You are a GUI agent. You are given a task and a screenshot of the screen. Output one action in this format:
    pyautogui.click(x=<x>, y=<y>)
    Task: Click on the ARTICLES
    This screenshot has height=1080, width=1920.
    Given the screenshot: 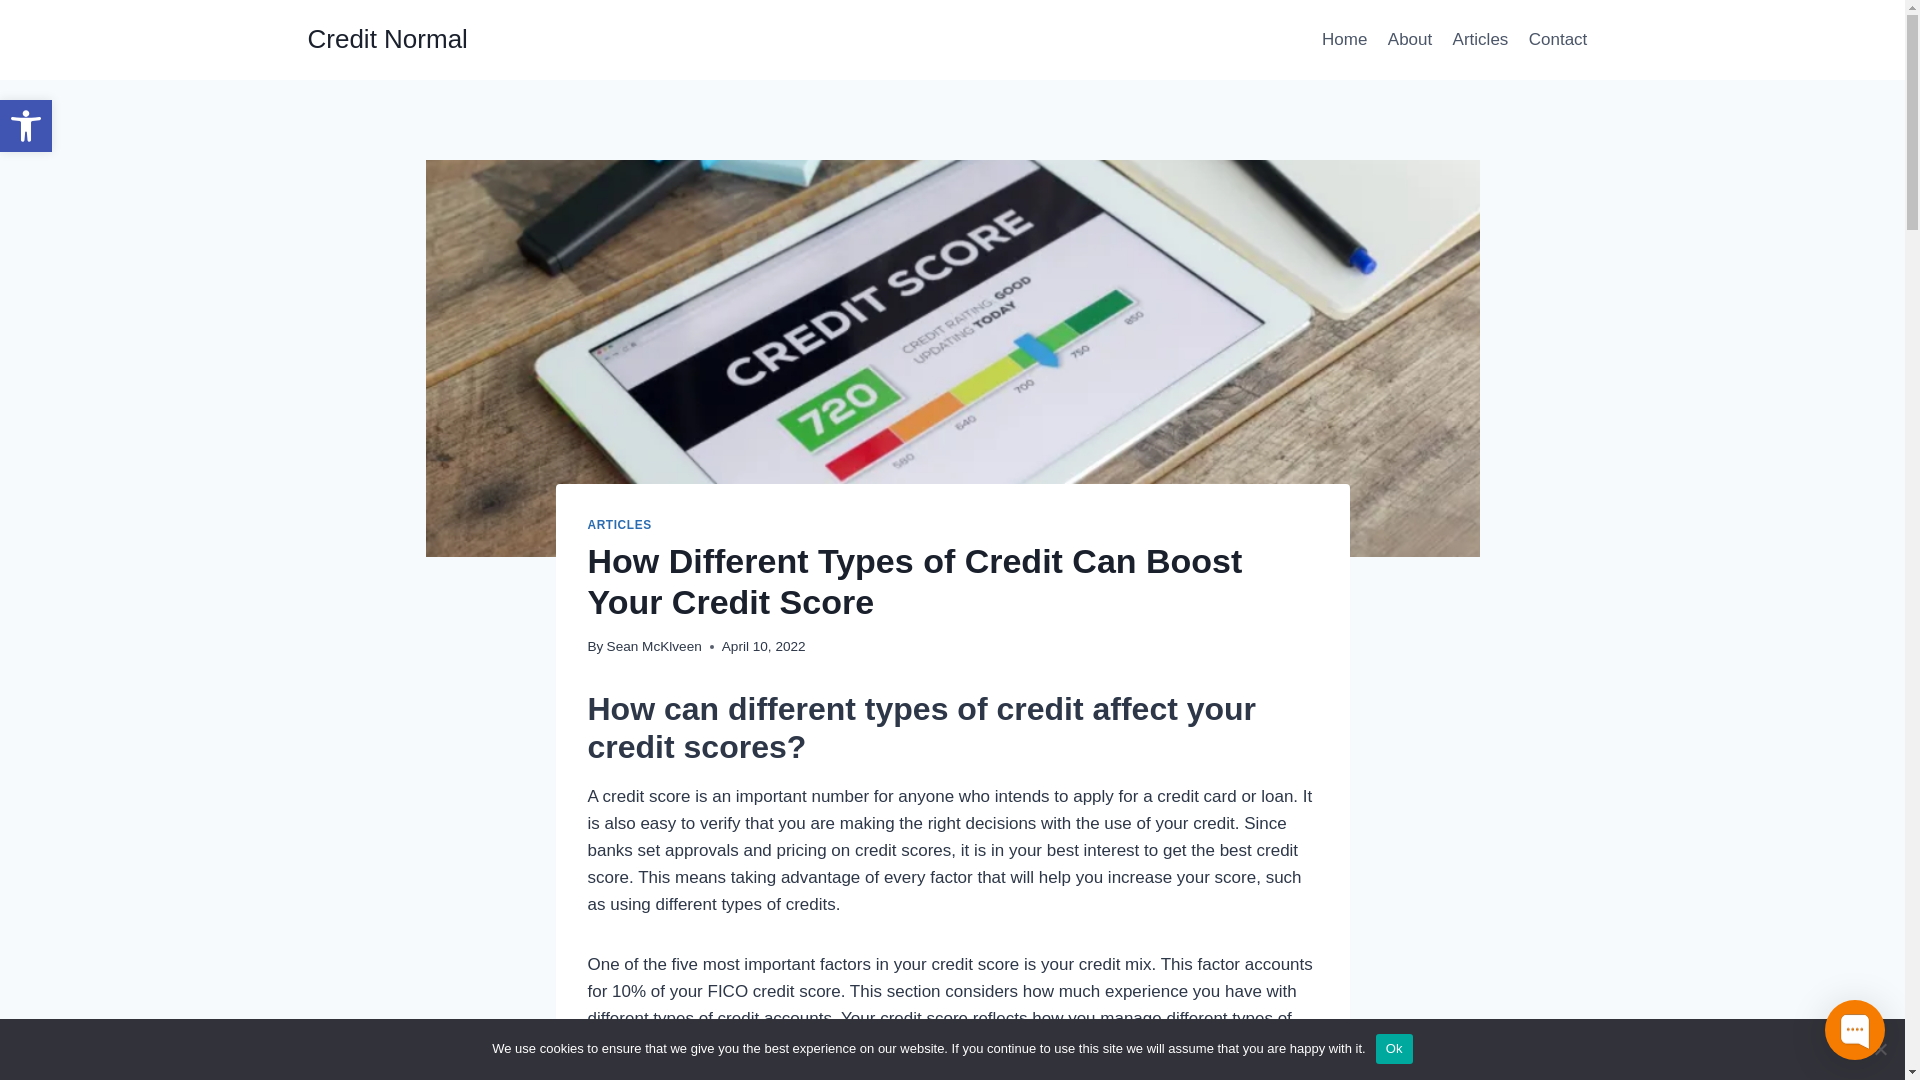 What is the action you would take?
    pyautogui.click(x=620, y=525)
    